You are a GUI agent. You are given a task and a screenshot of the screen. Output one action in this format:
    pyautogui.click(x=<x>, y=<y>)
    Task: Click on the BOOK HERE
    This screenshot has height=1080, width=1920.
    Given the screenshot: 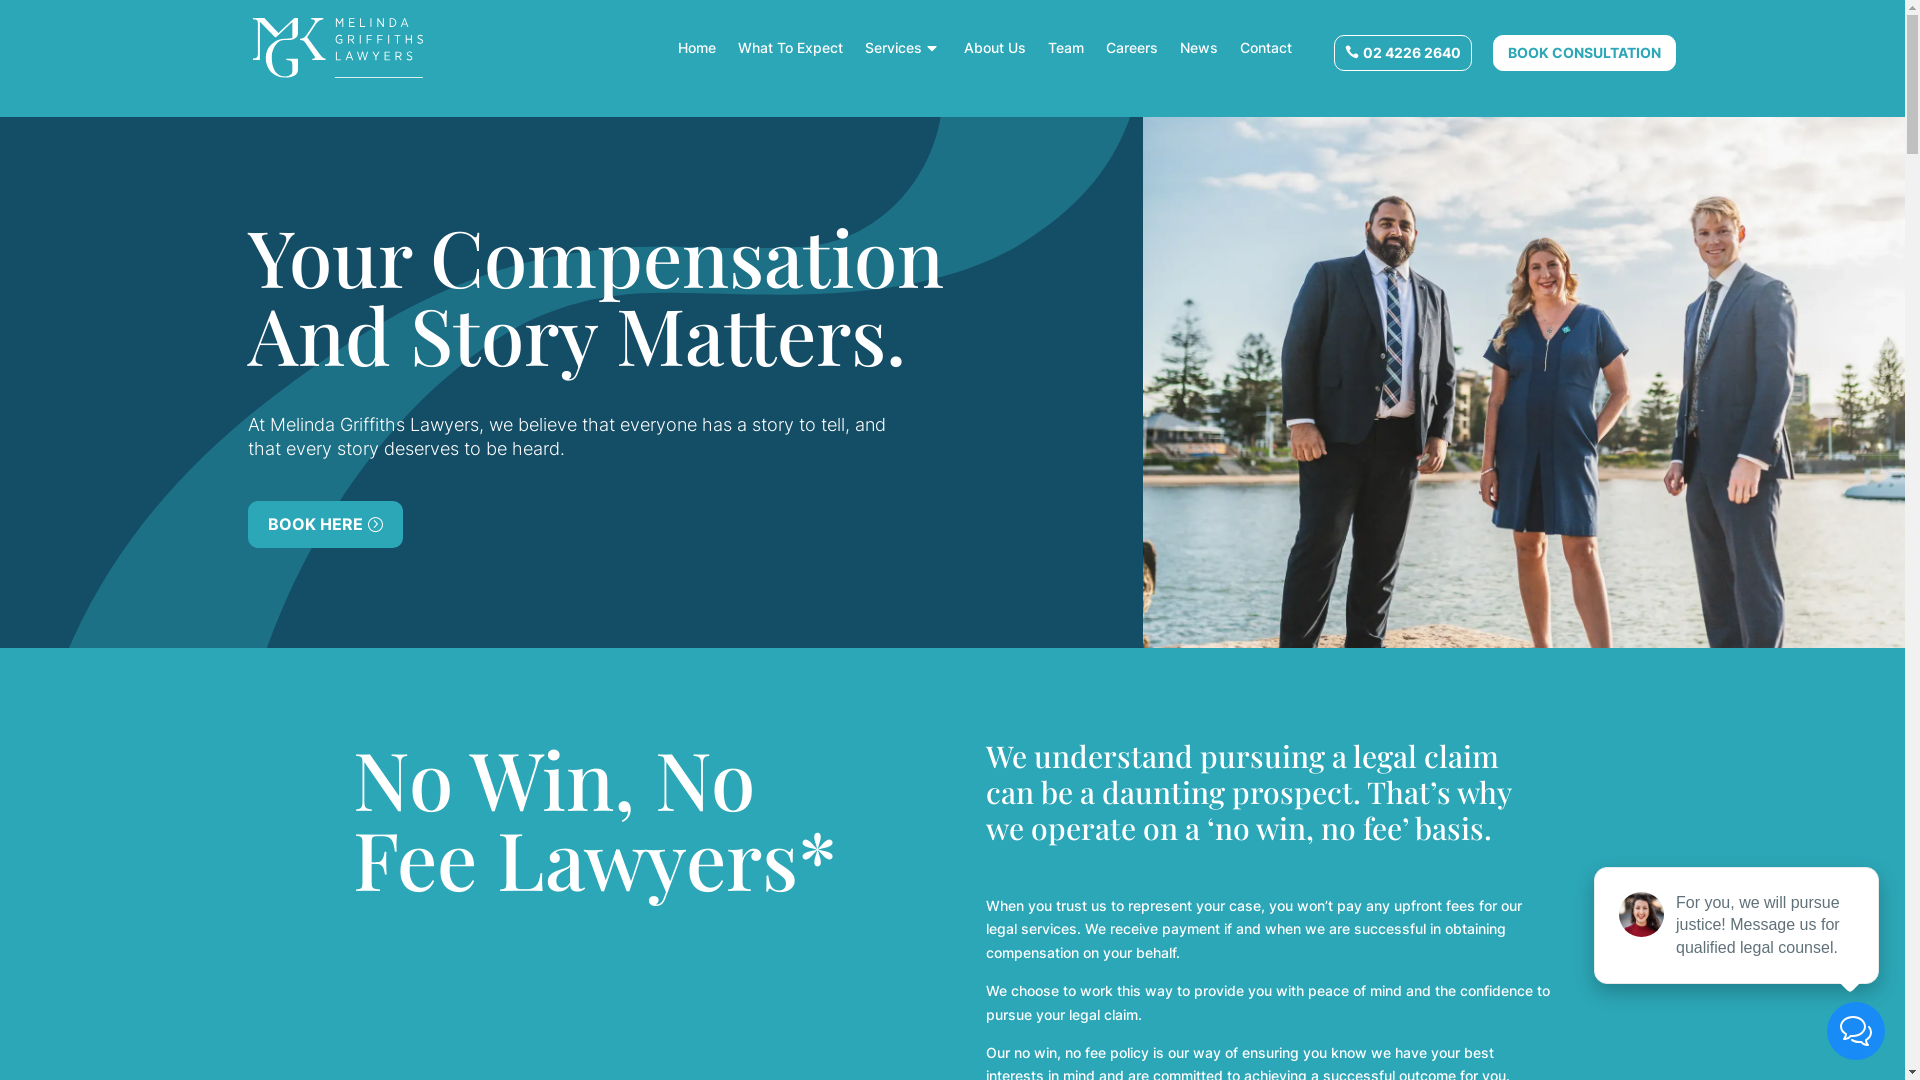 What is the action you would take?
    pyautogui.click(x=326, y=524)
    